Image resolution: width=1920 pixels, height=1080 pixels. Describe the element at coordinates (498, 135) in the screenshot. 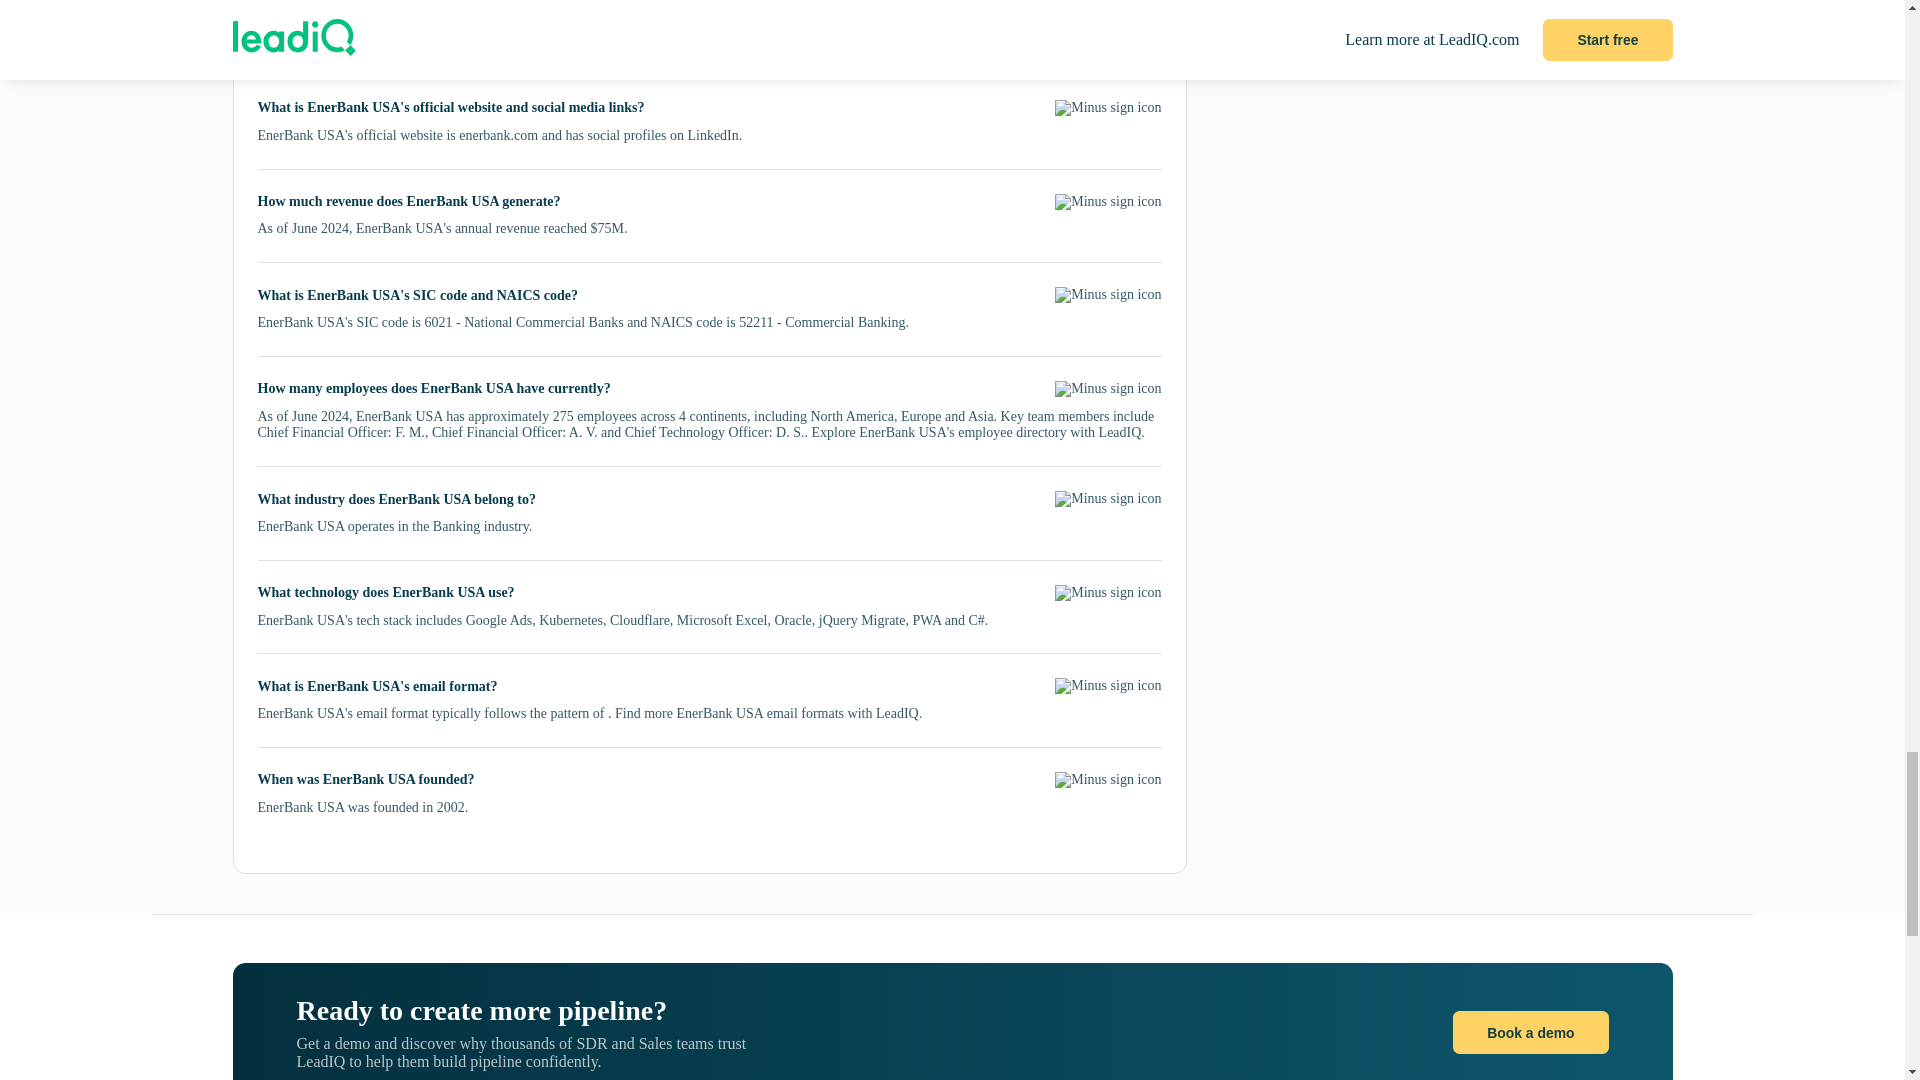

I see `enerbank.com` at that location.